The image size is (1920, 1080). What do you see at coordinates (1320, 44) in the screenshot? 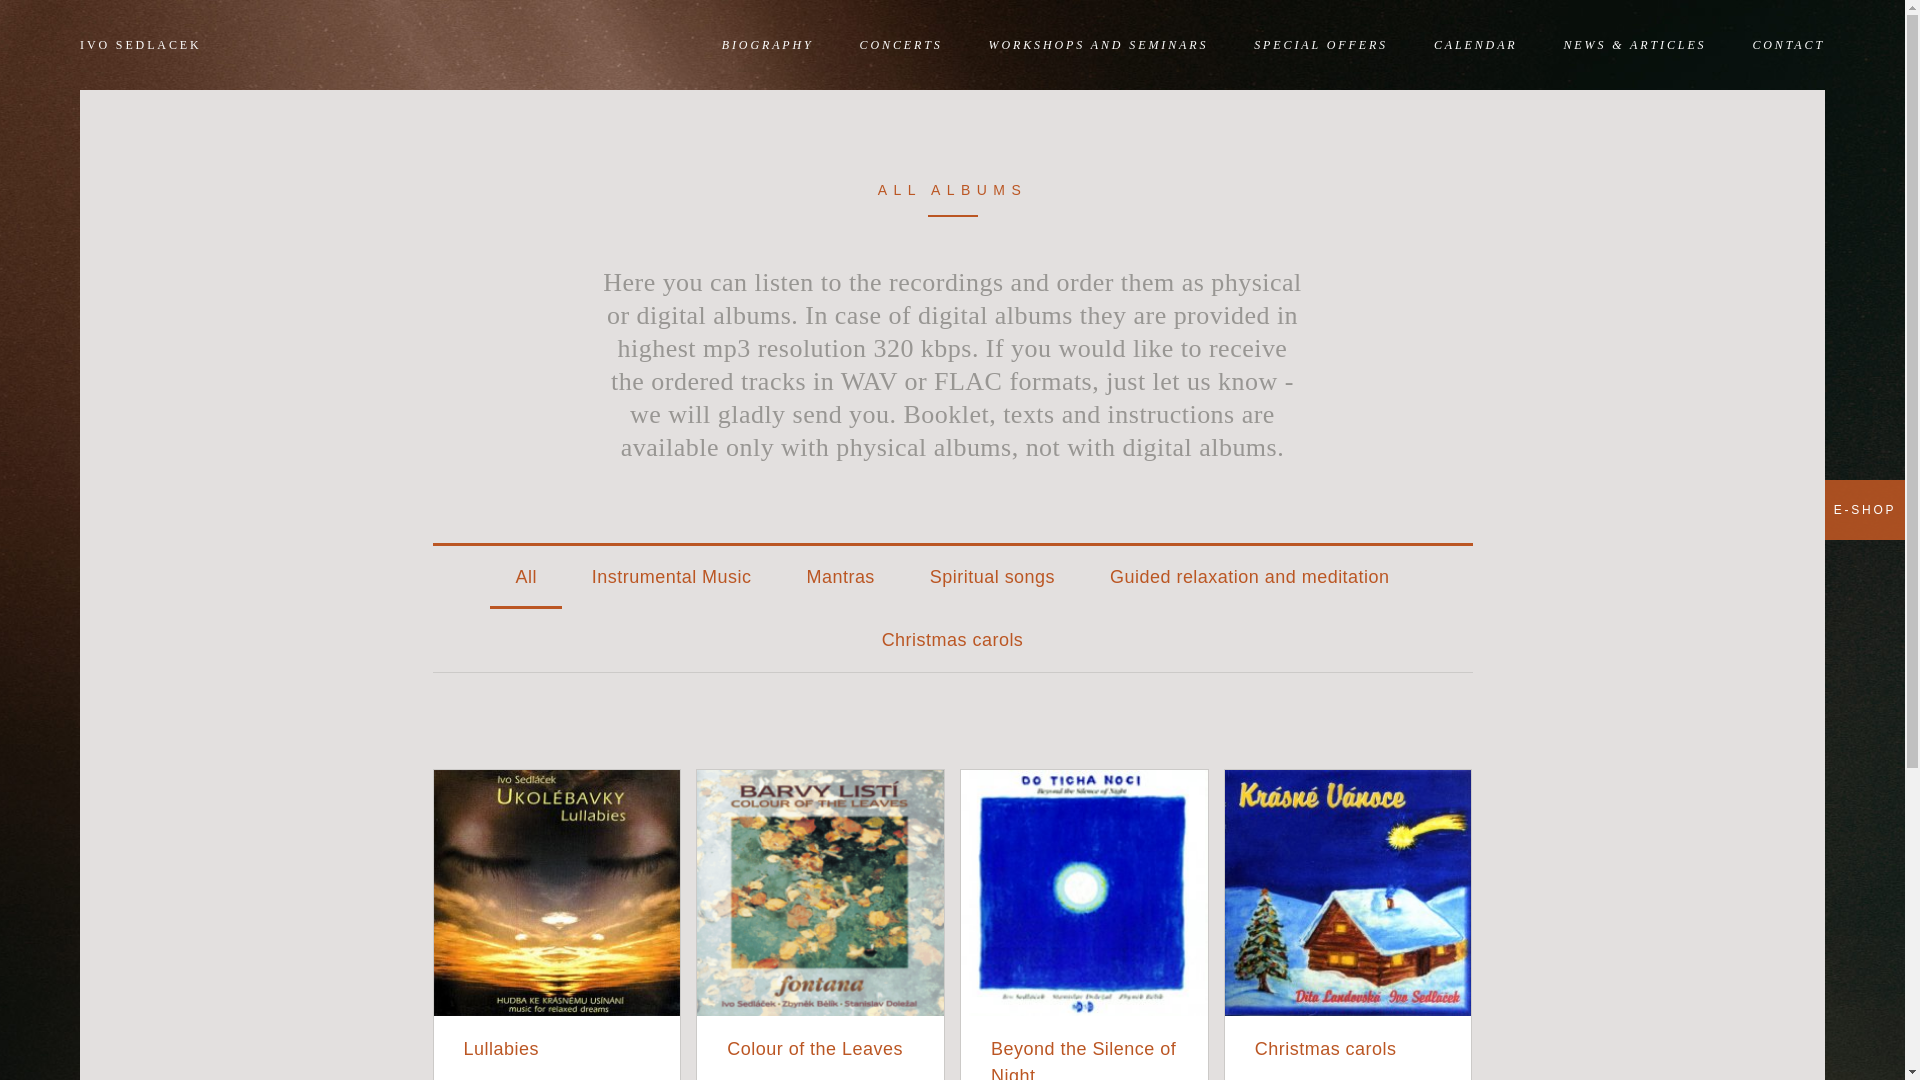
I see `SPECIAL OFFERS` at bounding box center [1320, 44].